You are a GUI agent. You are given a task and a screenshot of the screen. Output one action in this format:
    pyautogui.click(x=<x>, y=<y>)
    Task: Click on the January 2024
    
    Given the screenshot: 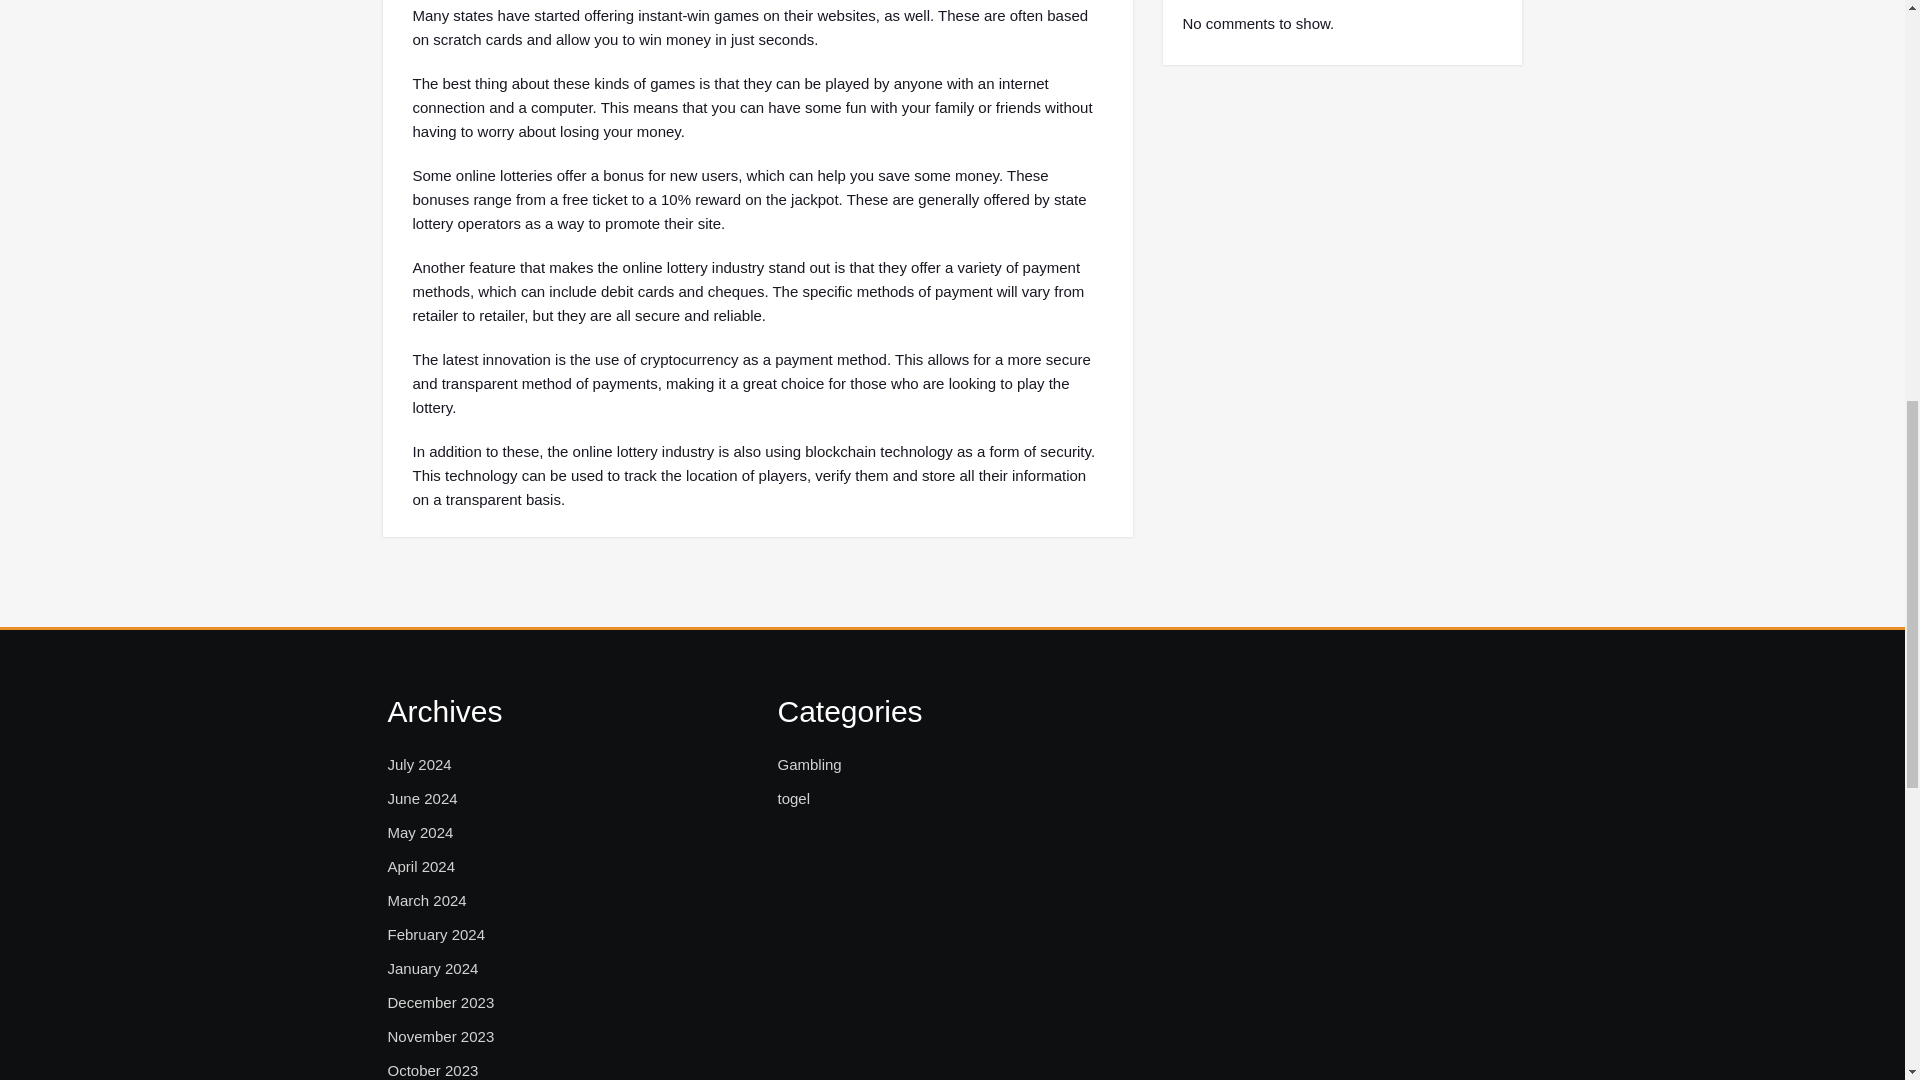 What is the action you would take?
    pyautogui.click(x=432, y=968)
    